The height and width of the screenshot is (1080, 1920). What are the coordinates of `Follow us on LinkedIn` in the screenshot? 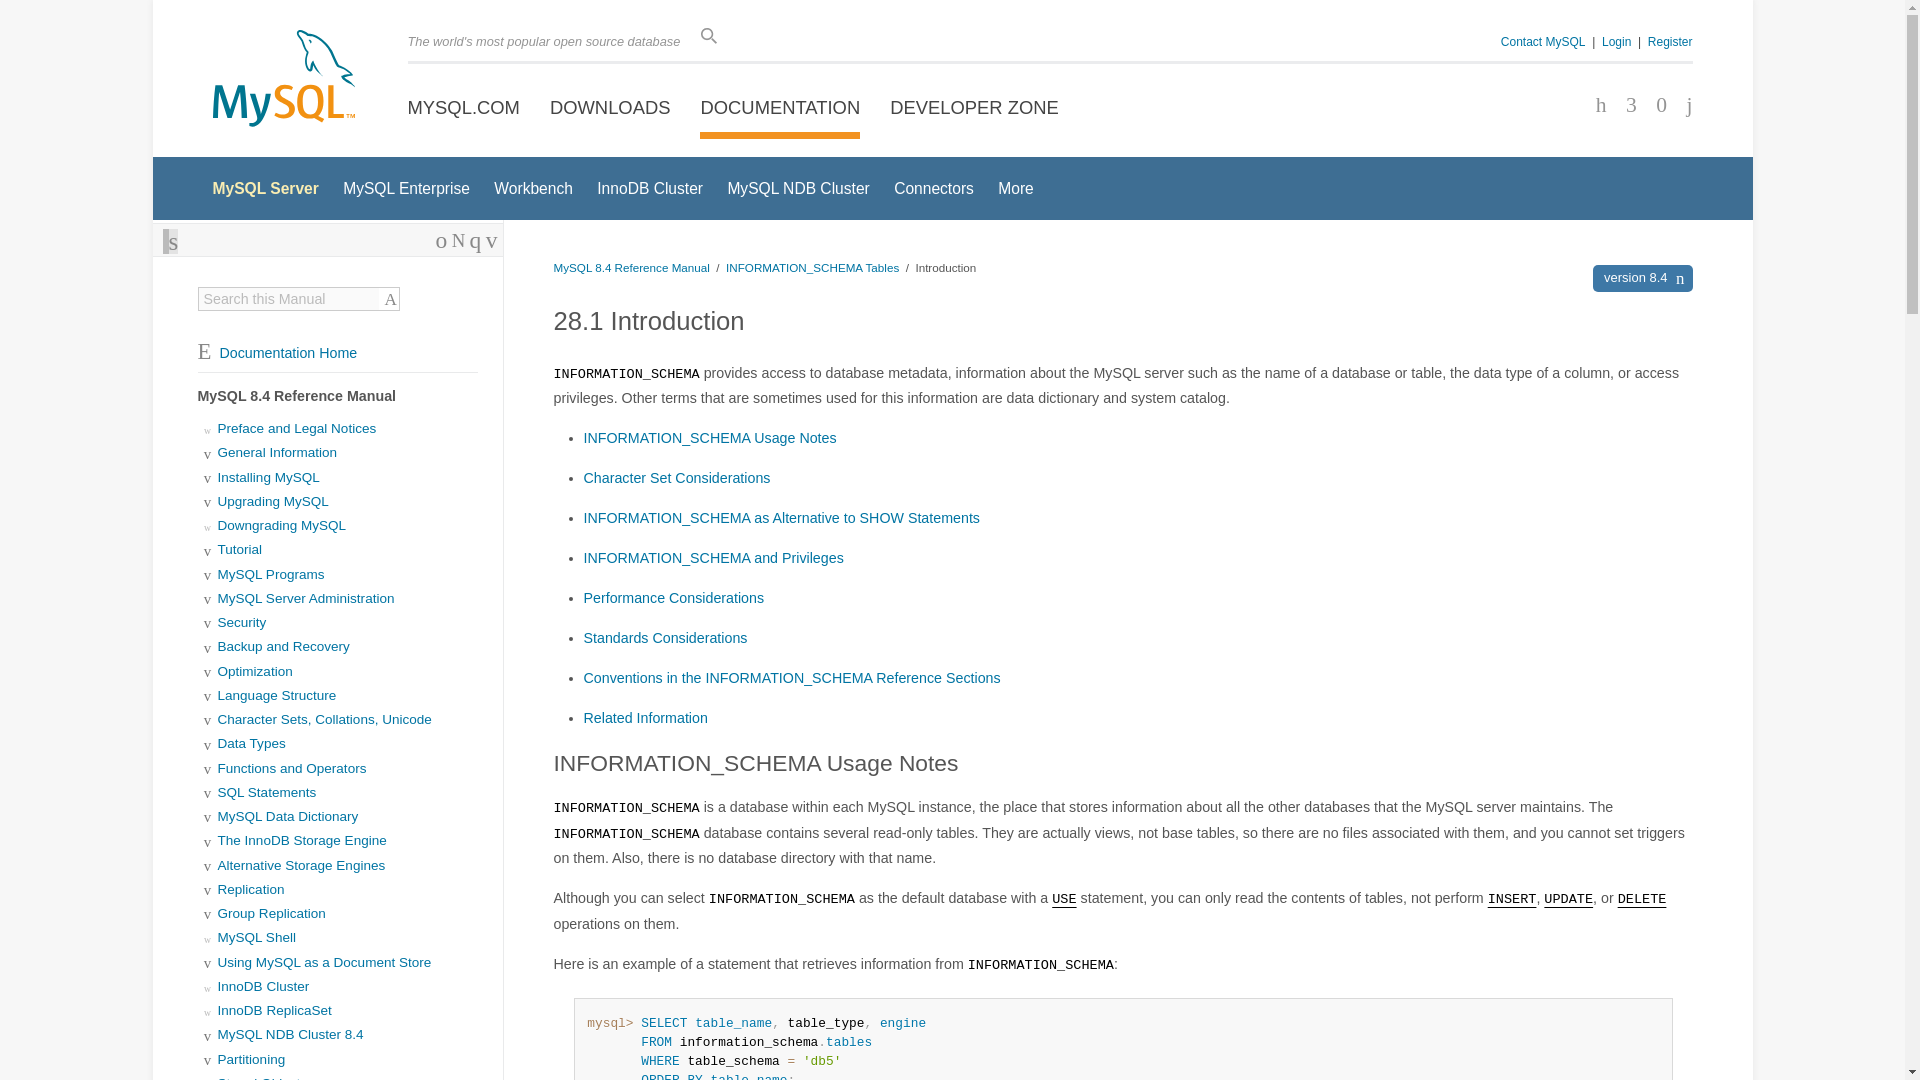 It's located at (1654, 106).